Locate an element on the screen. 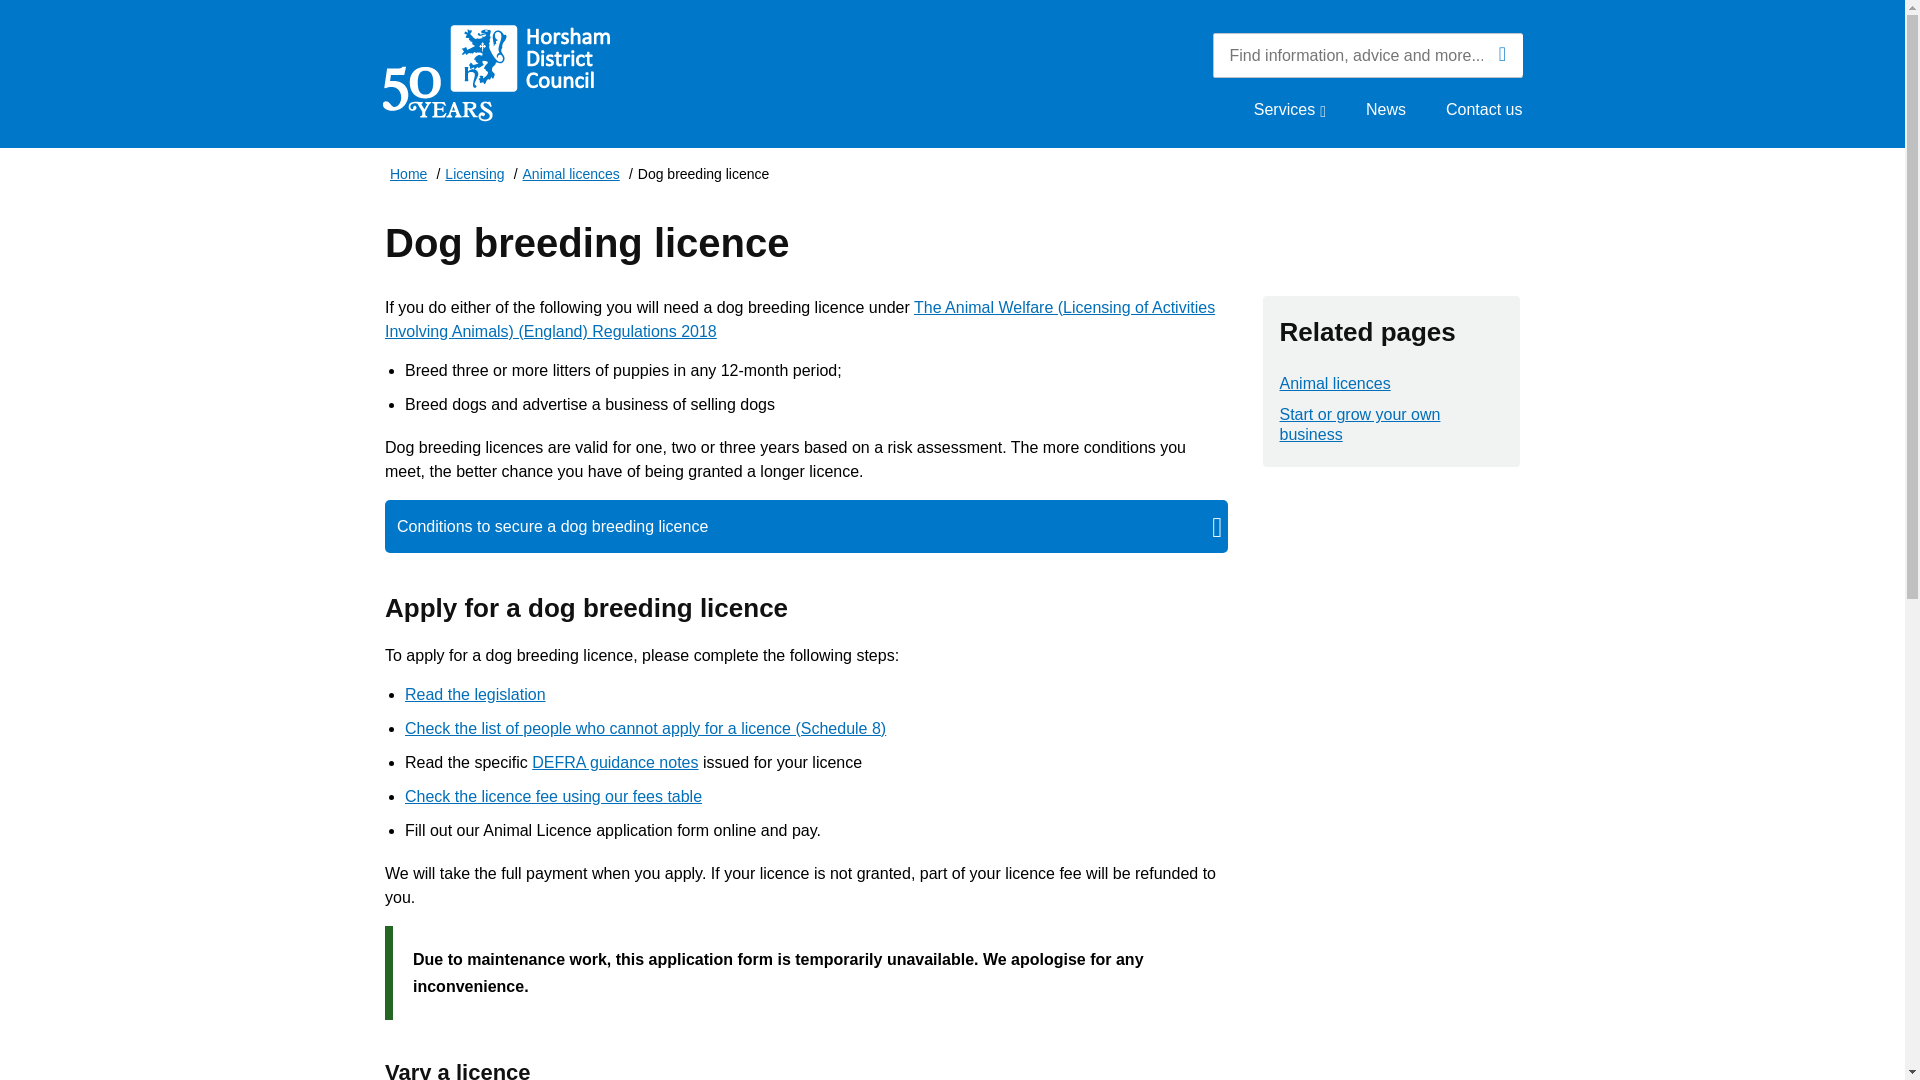  SEARCH is located at coordinates (1502, 54).